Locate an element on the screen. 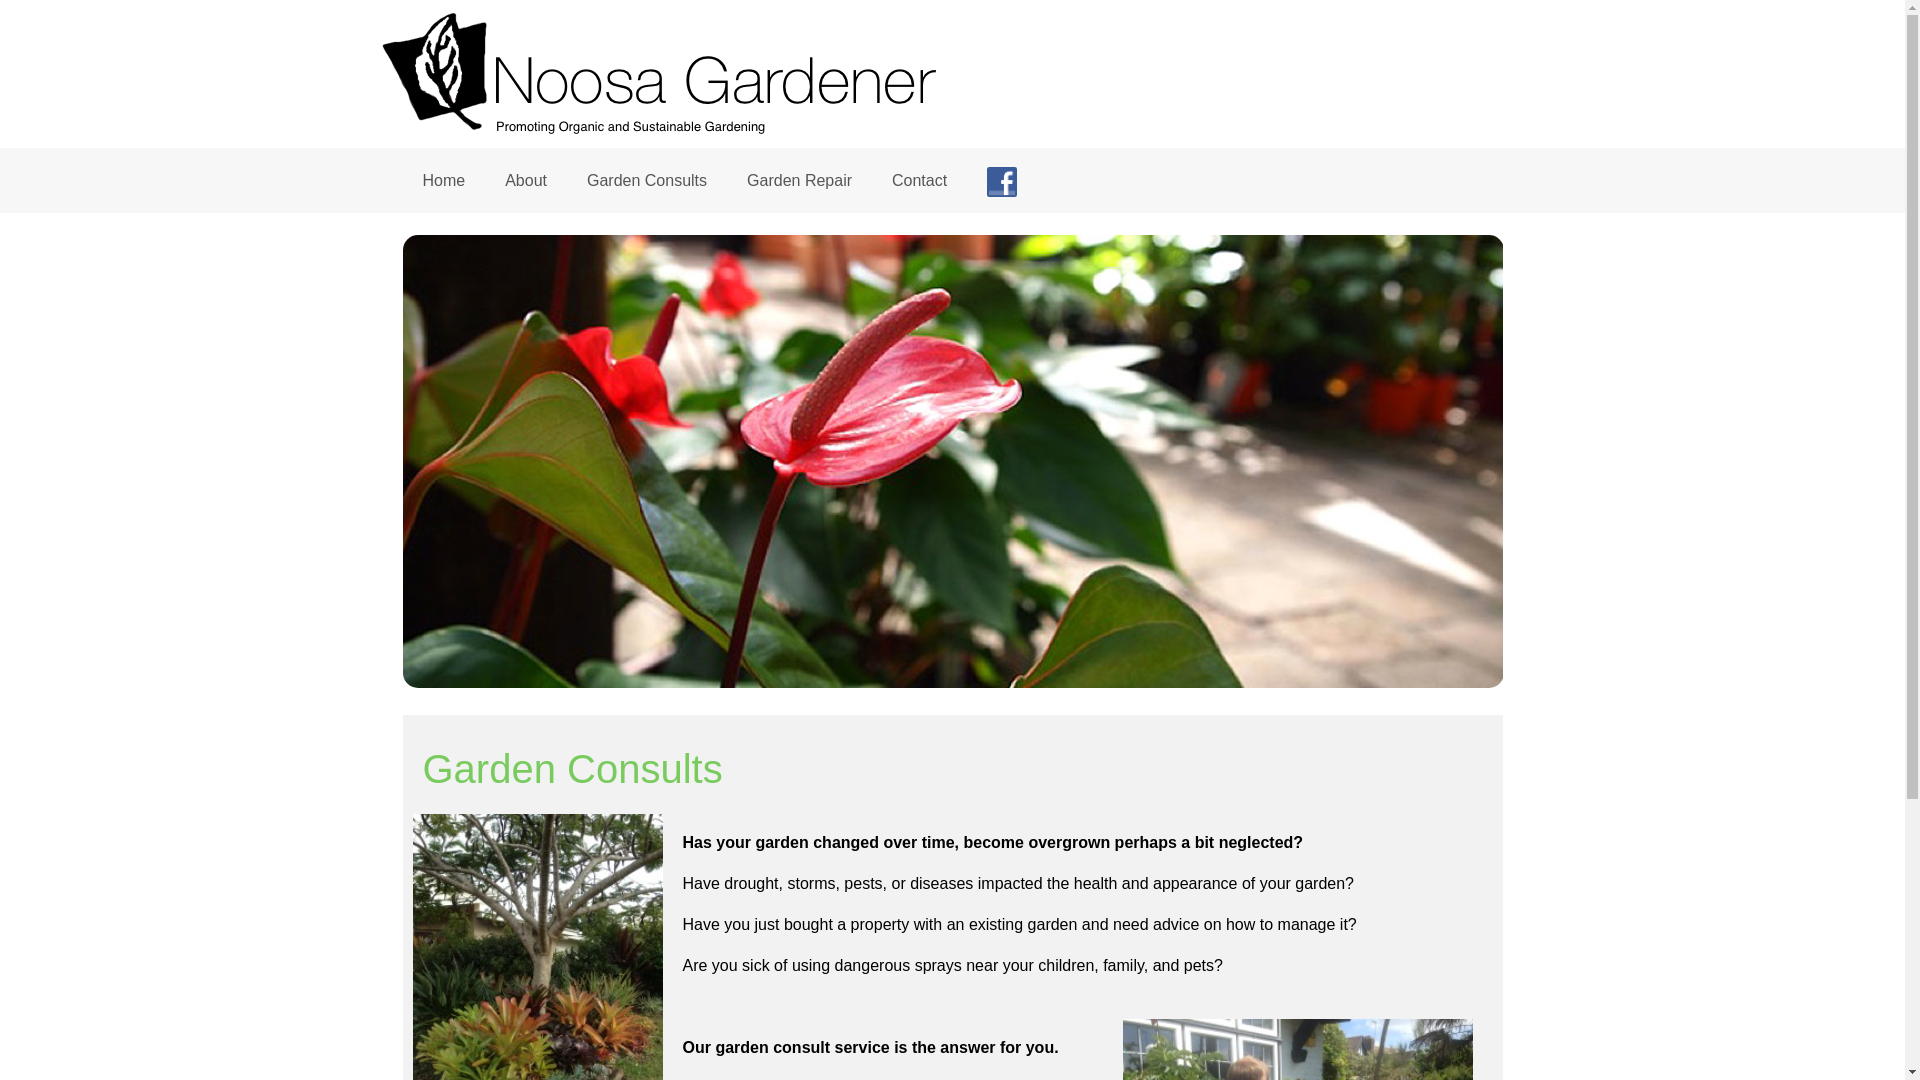  Follow Phillip on Facebook is located at coordinates (1002, 180).